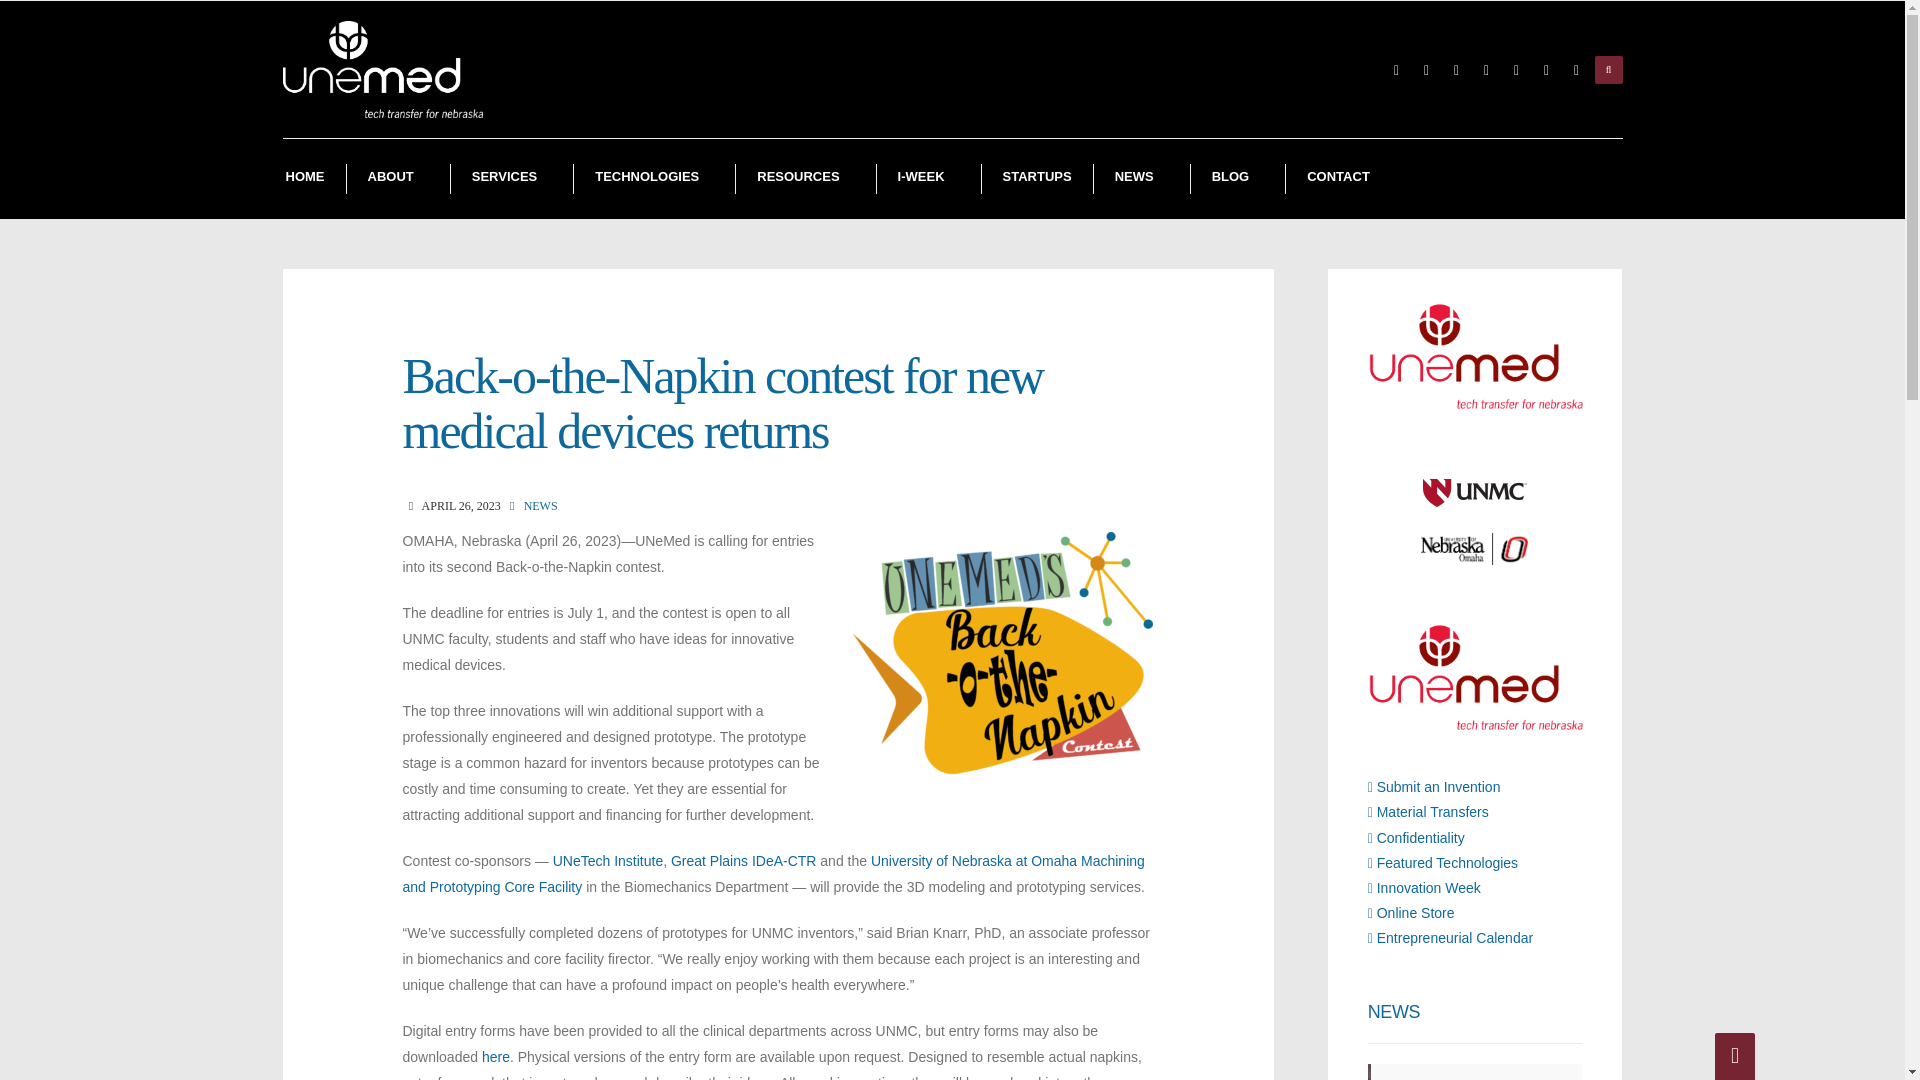 This screenshot has width=1920, height=1080. I want to click on Home, so click(304, 179).